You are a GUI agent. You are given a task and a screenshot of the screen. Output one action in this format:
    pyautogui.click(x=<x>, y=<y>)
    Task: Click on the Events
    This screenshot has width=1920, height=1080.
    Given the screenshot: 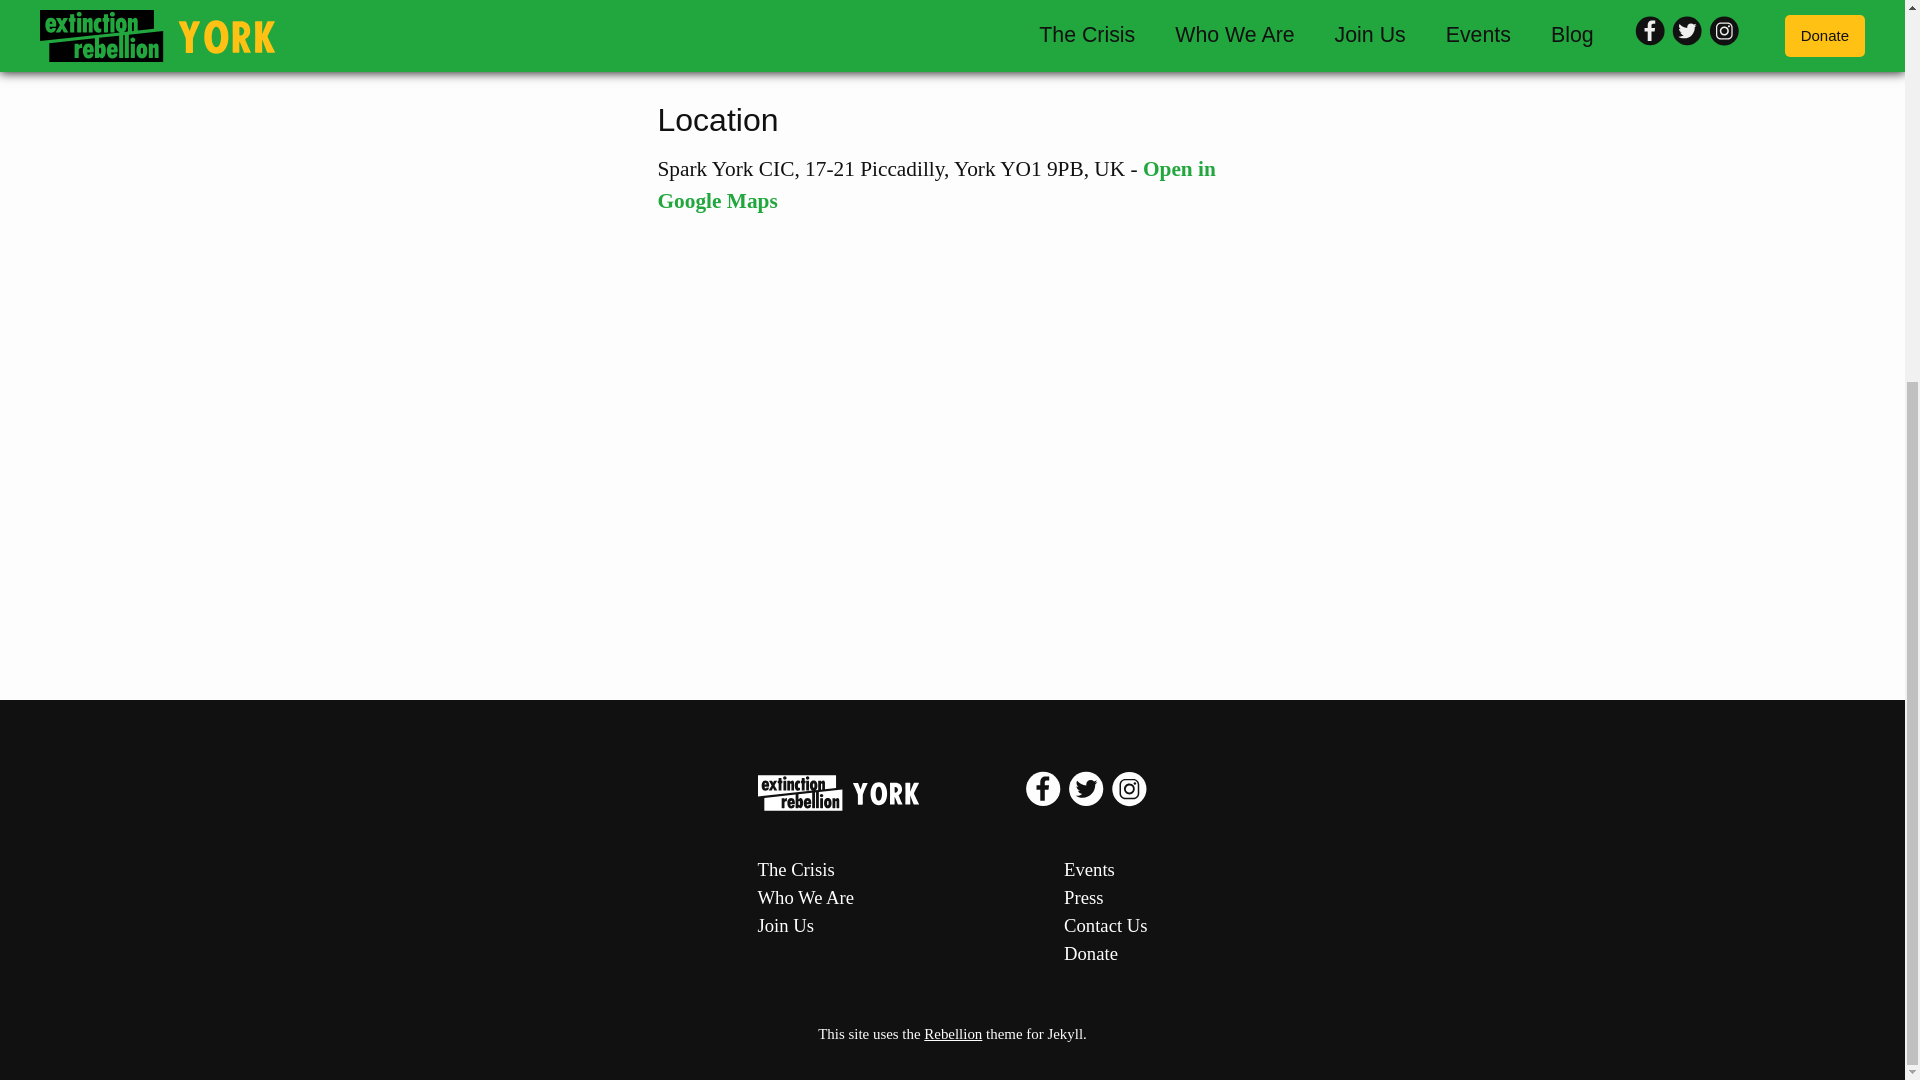 What is the action you would take?
    pyautogui.click(x=1104, y=870)
    